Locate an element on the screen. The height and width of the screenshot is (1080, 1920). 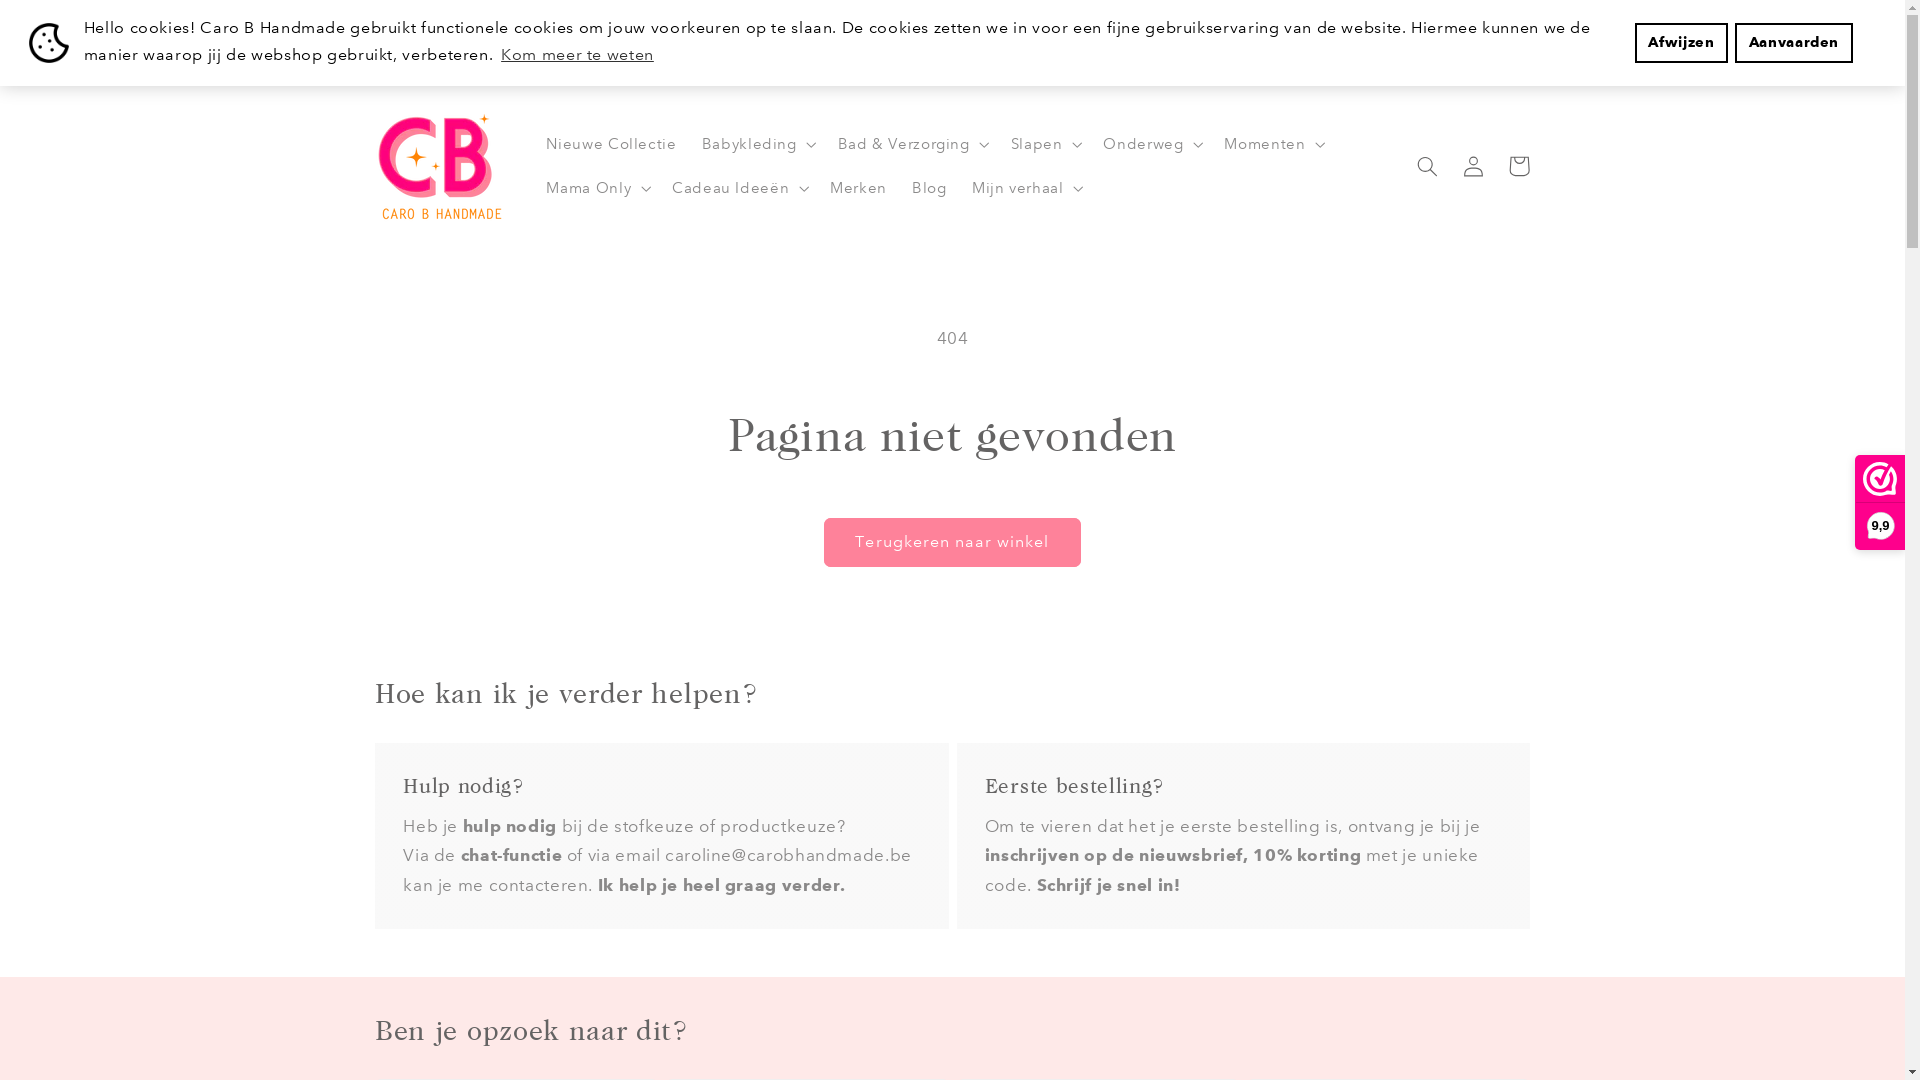
Inloggen is located at coordinates (1473, 166).